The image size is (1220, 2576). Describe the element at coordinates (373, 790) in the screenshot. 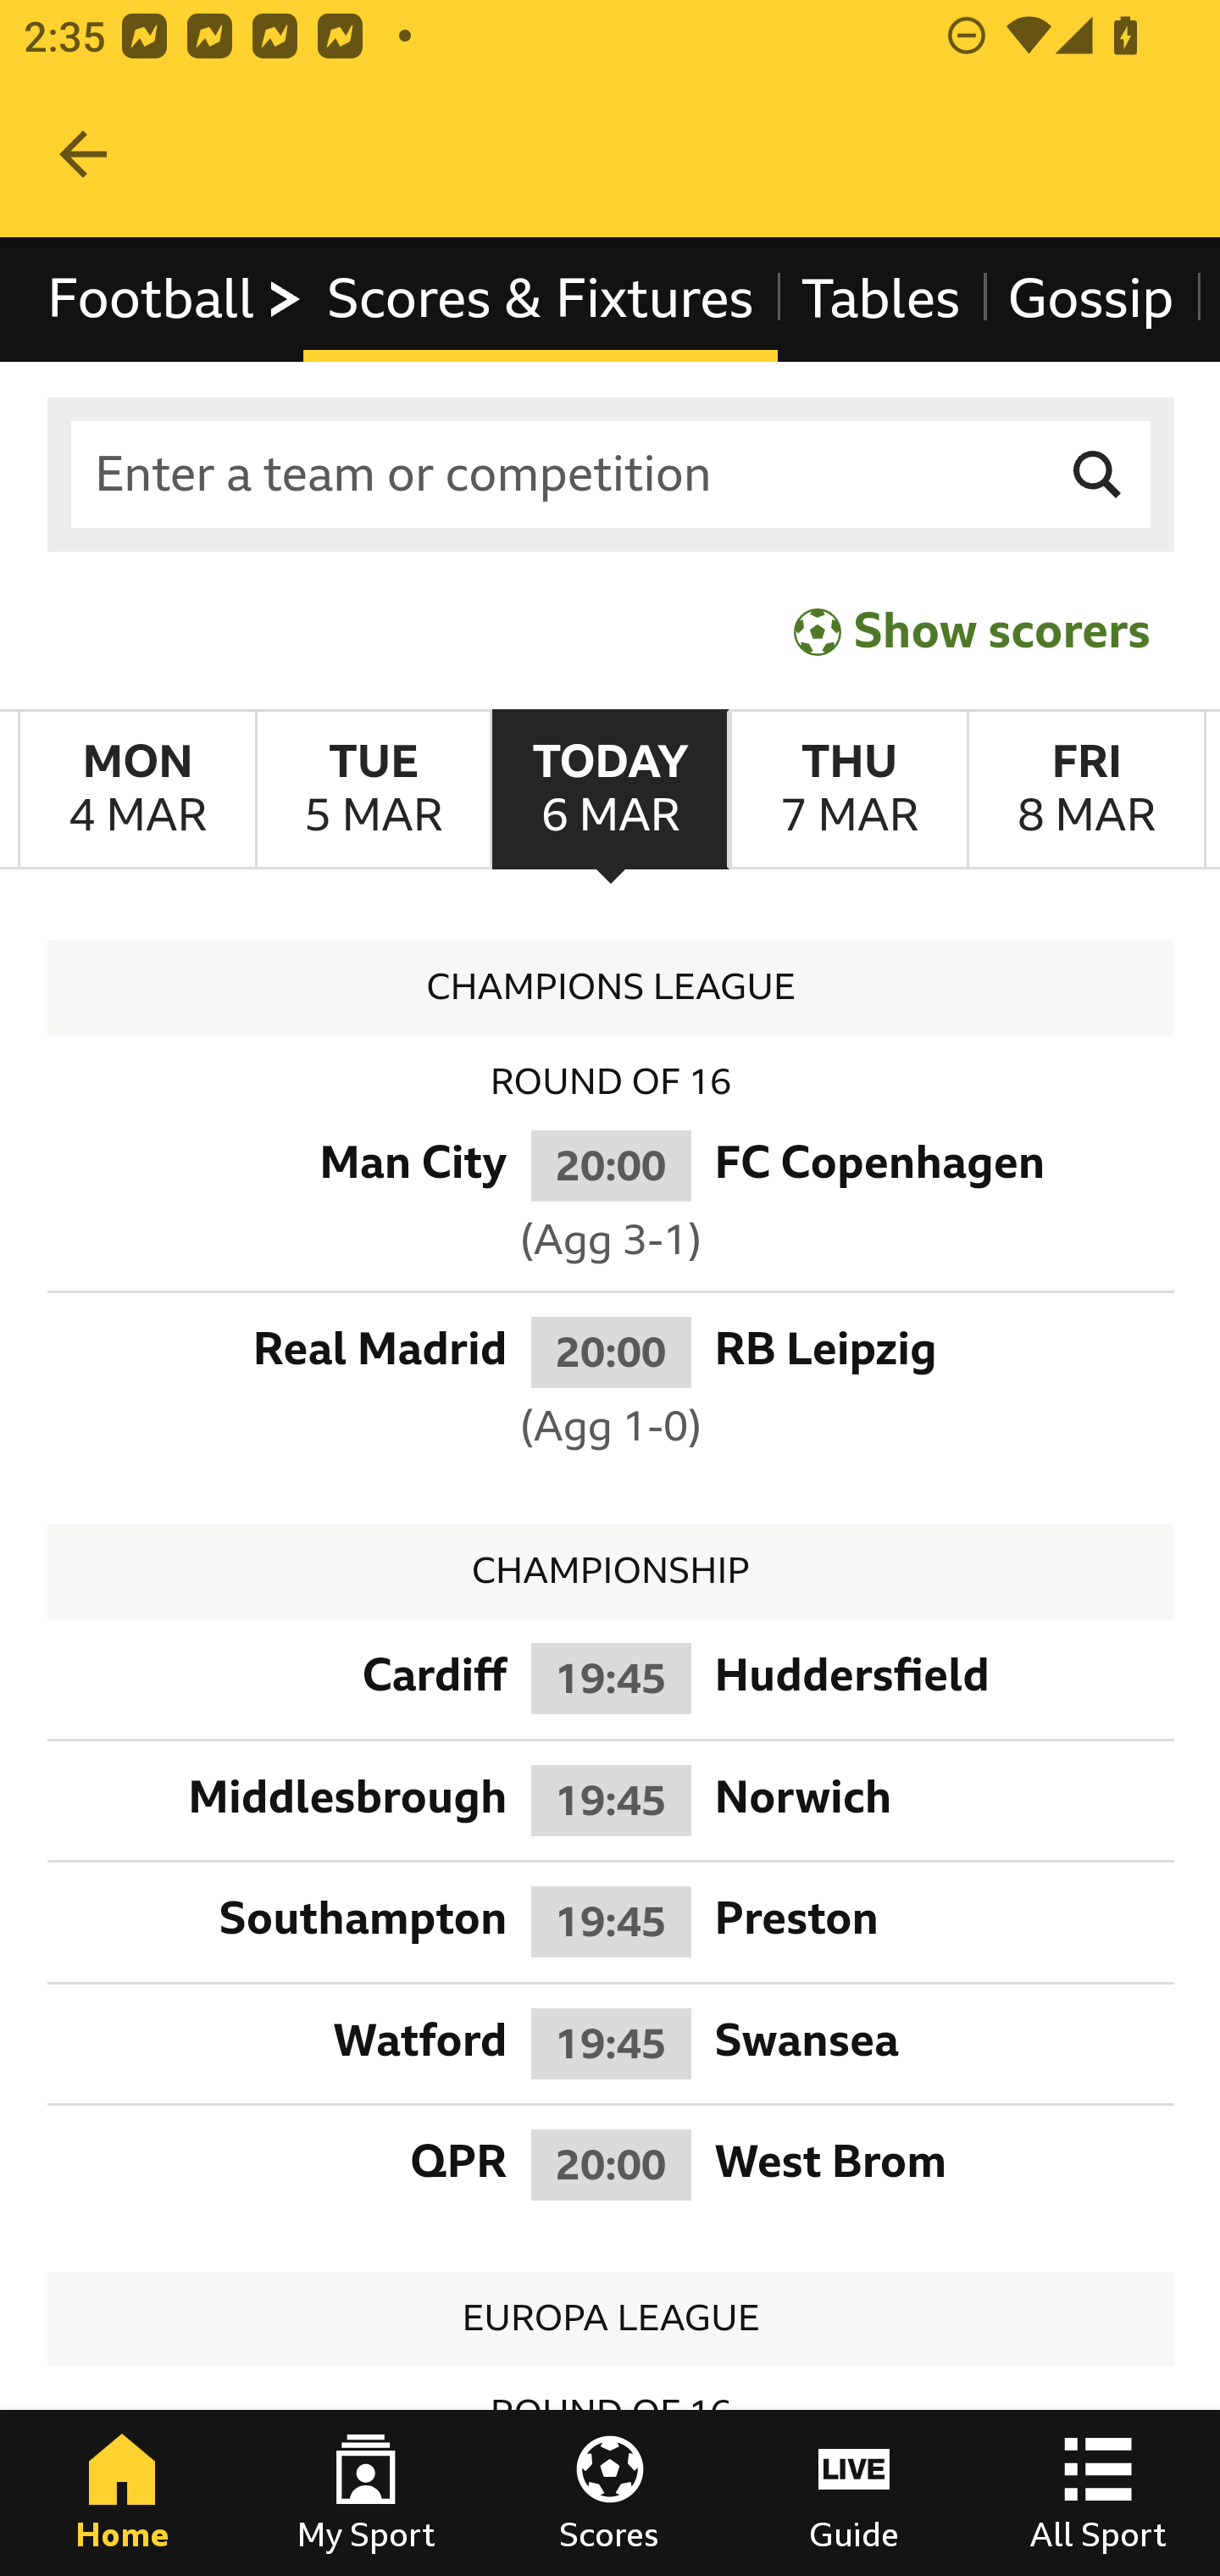

I see `TuesdayMarch 5th Tuesday March 5th` at that location.